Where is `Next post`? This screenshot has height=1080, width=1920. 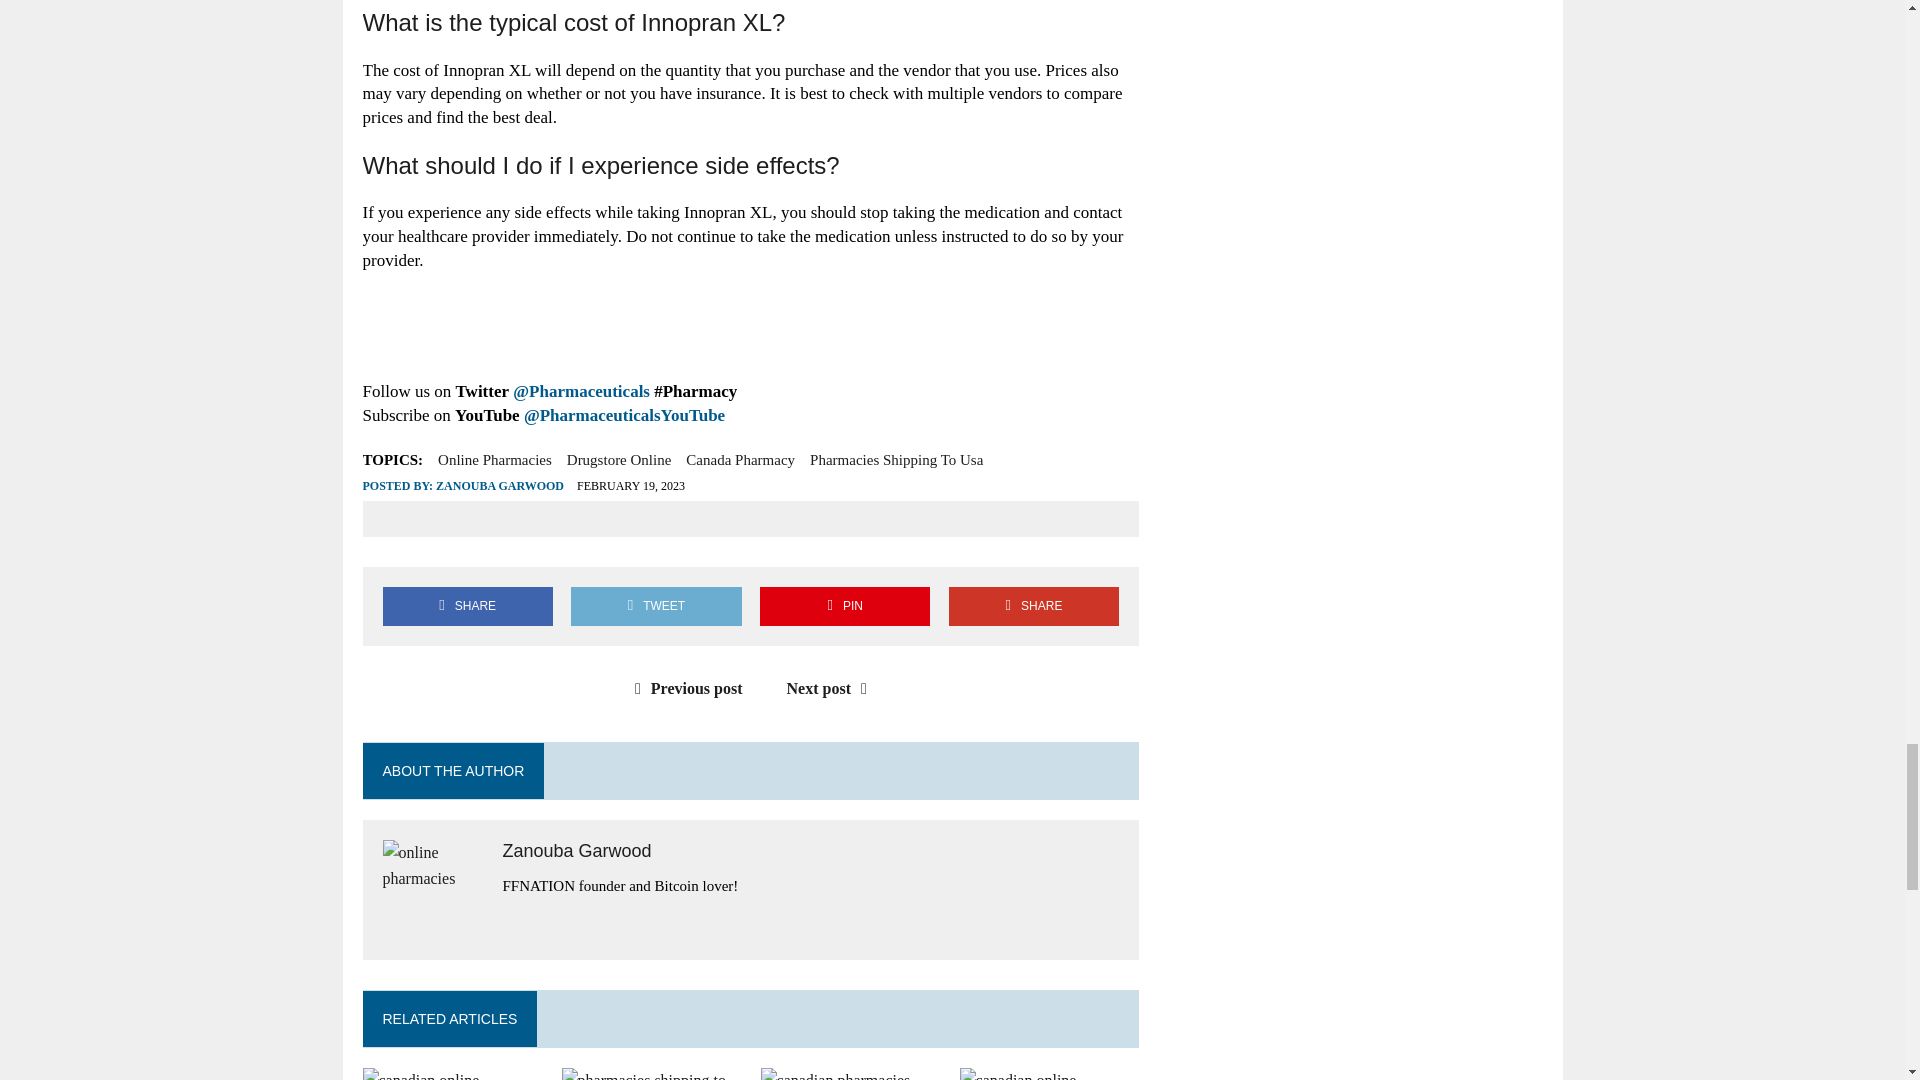 Next post is located at coordinates (832, 688).